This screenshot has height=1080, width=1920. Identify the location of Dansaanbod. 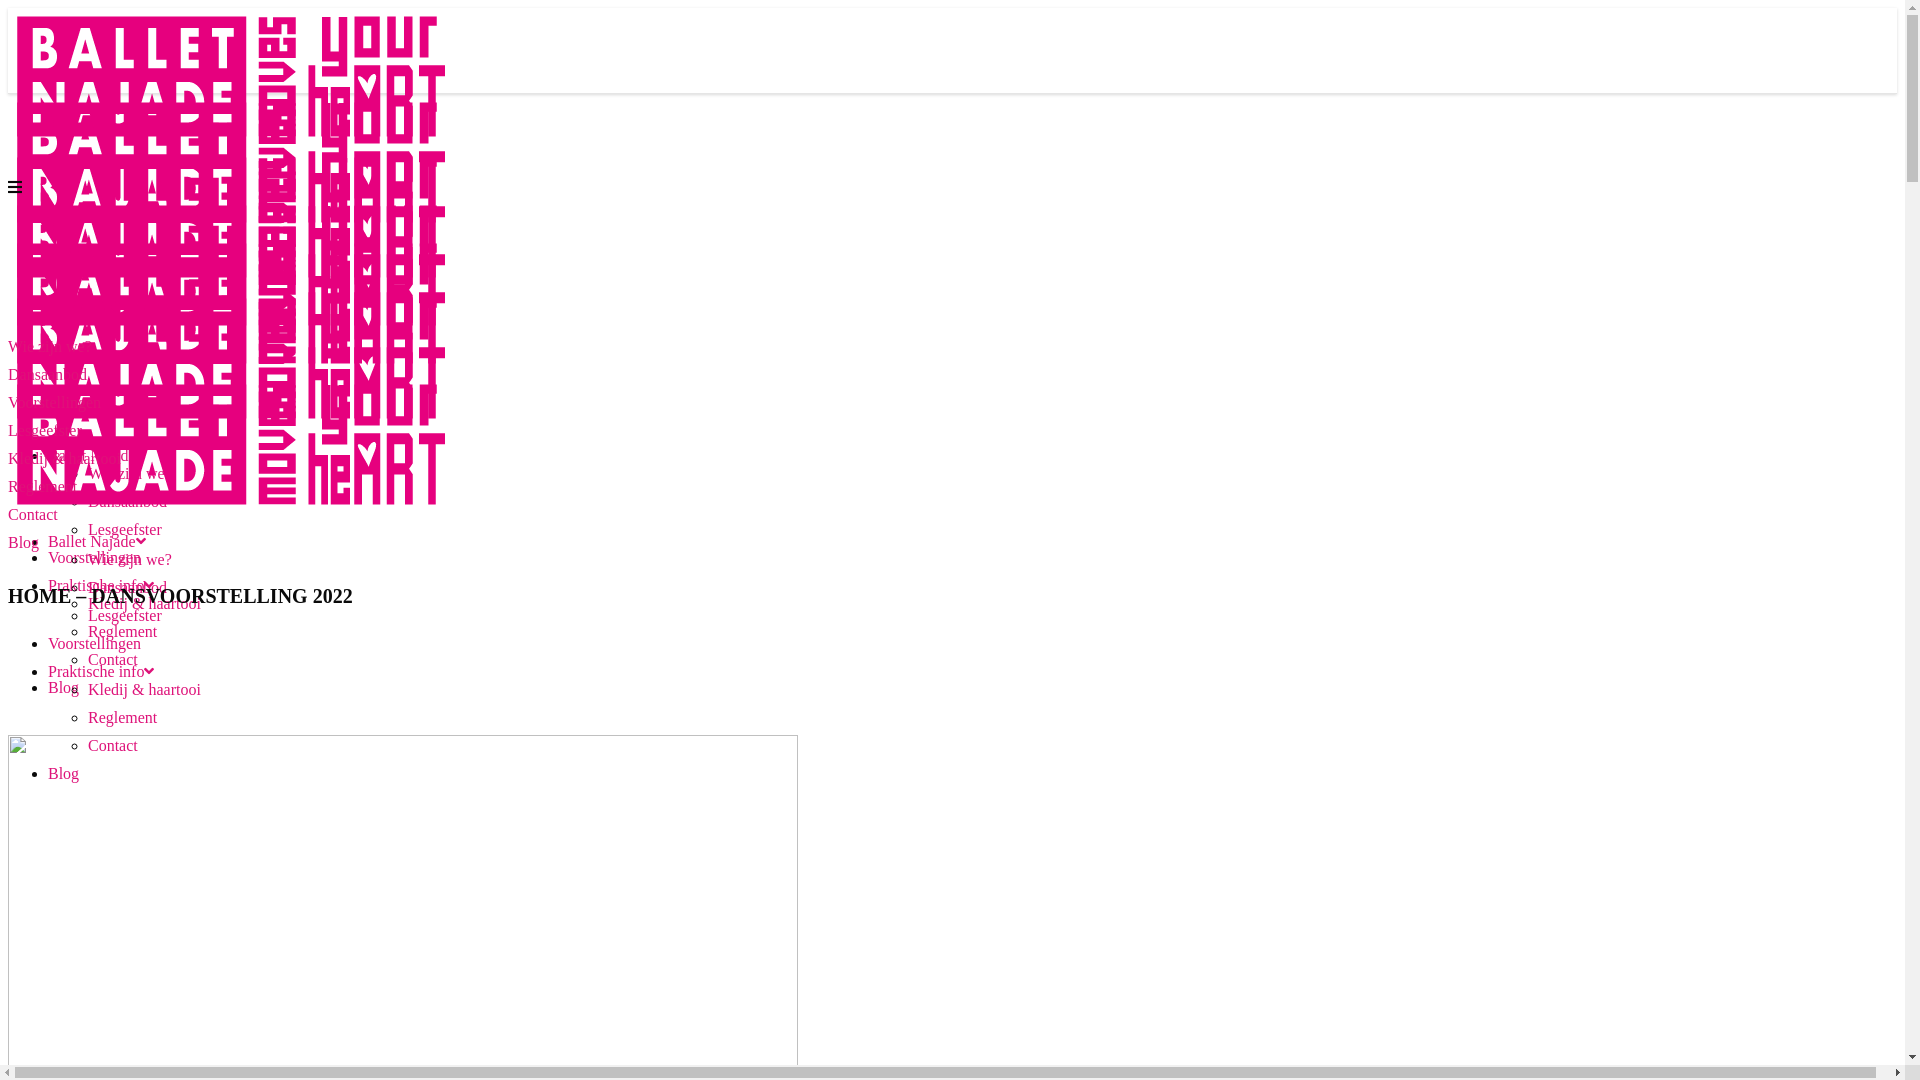
(128, 588).